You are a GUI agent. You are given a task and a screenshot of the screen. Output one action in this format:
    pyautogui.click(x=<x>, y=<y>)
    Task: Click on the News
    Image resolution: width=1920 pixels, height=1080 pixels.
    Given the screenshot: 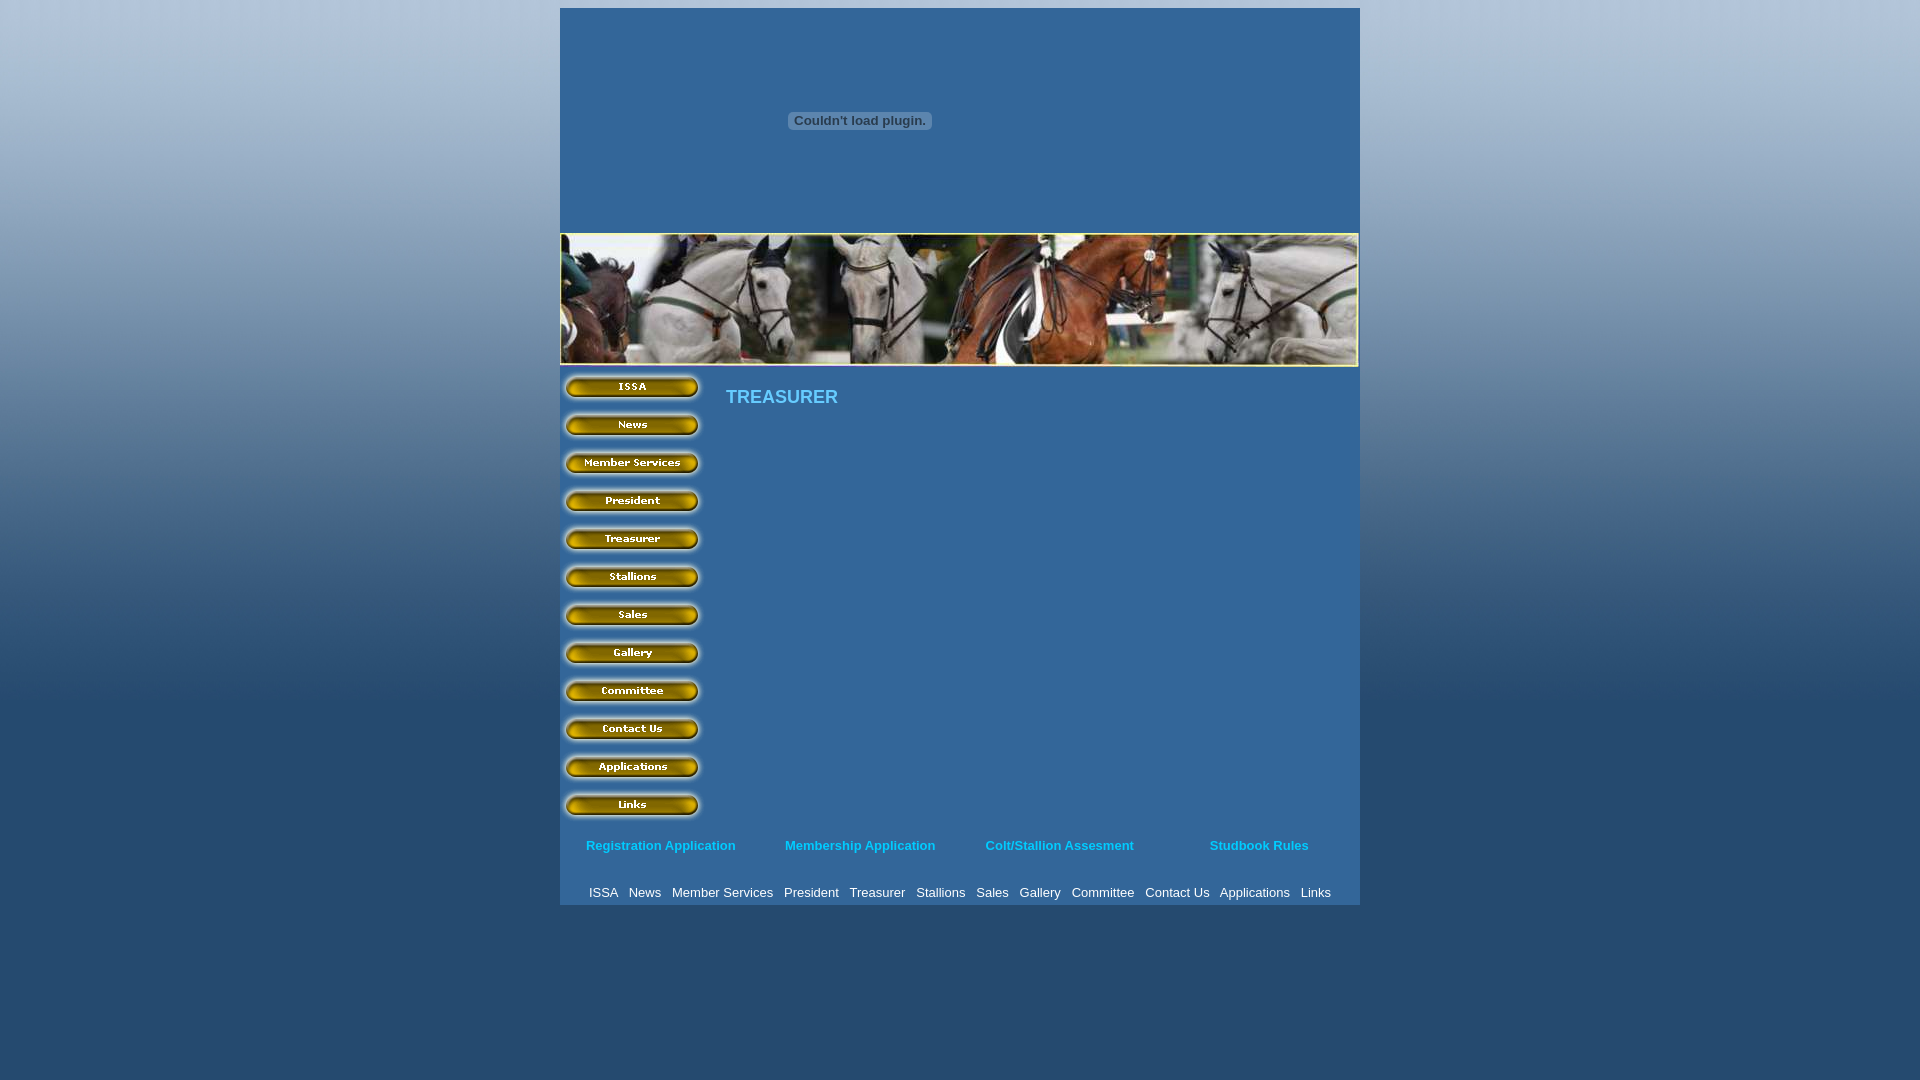 What is the action you would take?
    pyautogui.click(x=646, y=892)
    